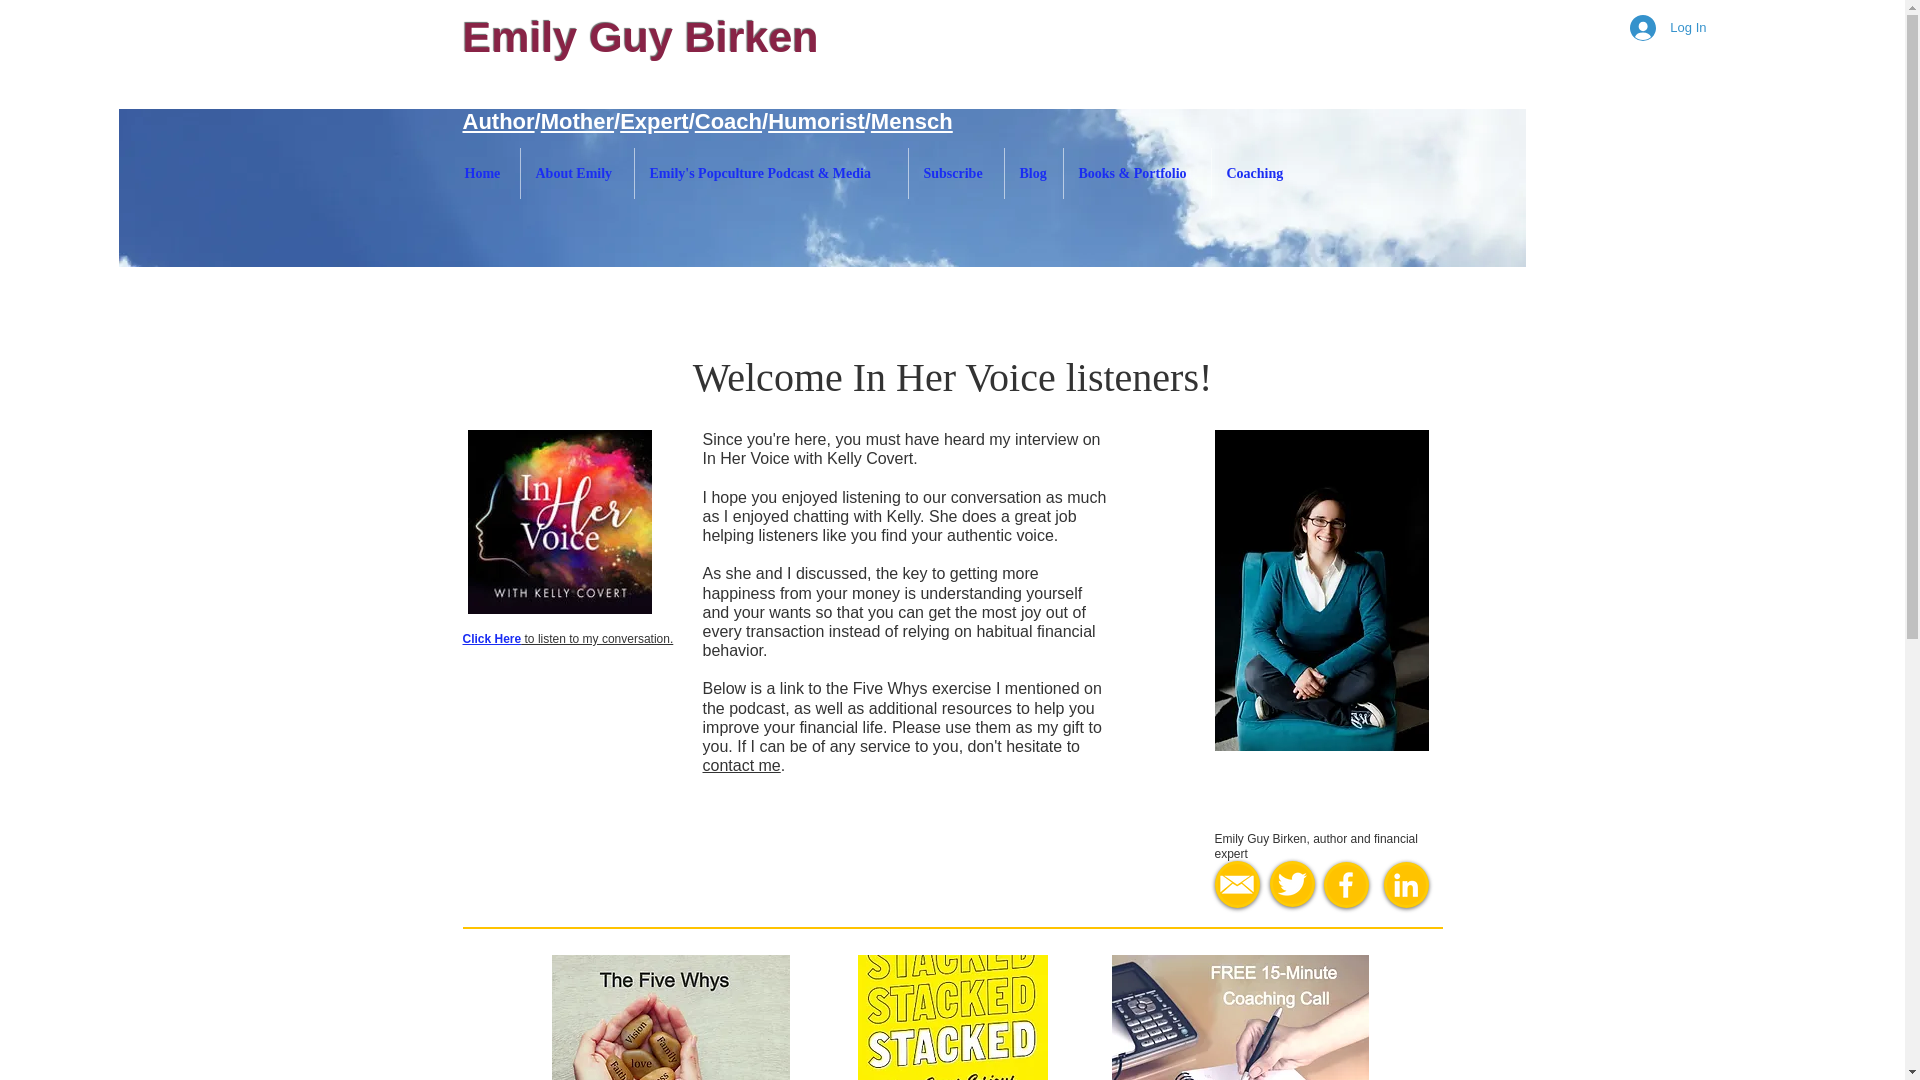 The image size is (1920, 1080). I want to click on Coach, so click(728, 121).